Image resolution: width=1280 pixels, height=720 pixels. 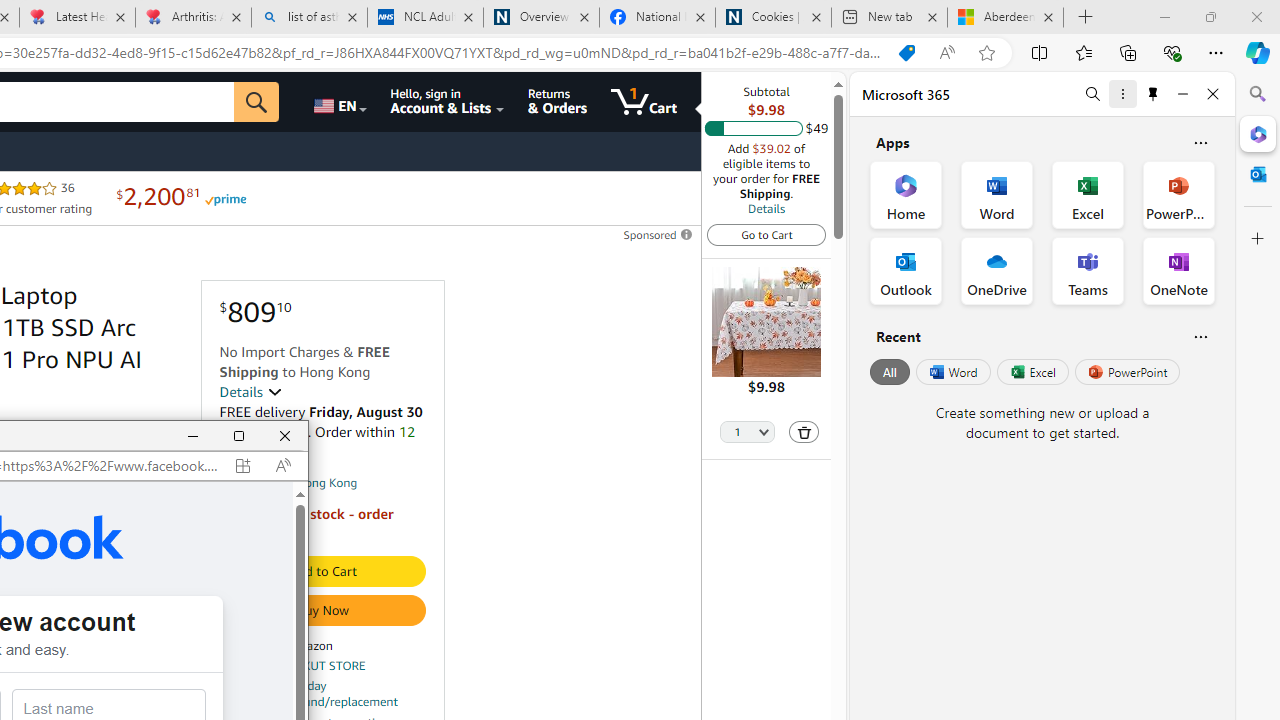 What do you see at coordinates (644, 102) in the screenshot?
I see `1 item in cart` at bounding box center [644, 102].